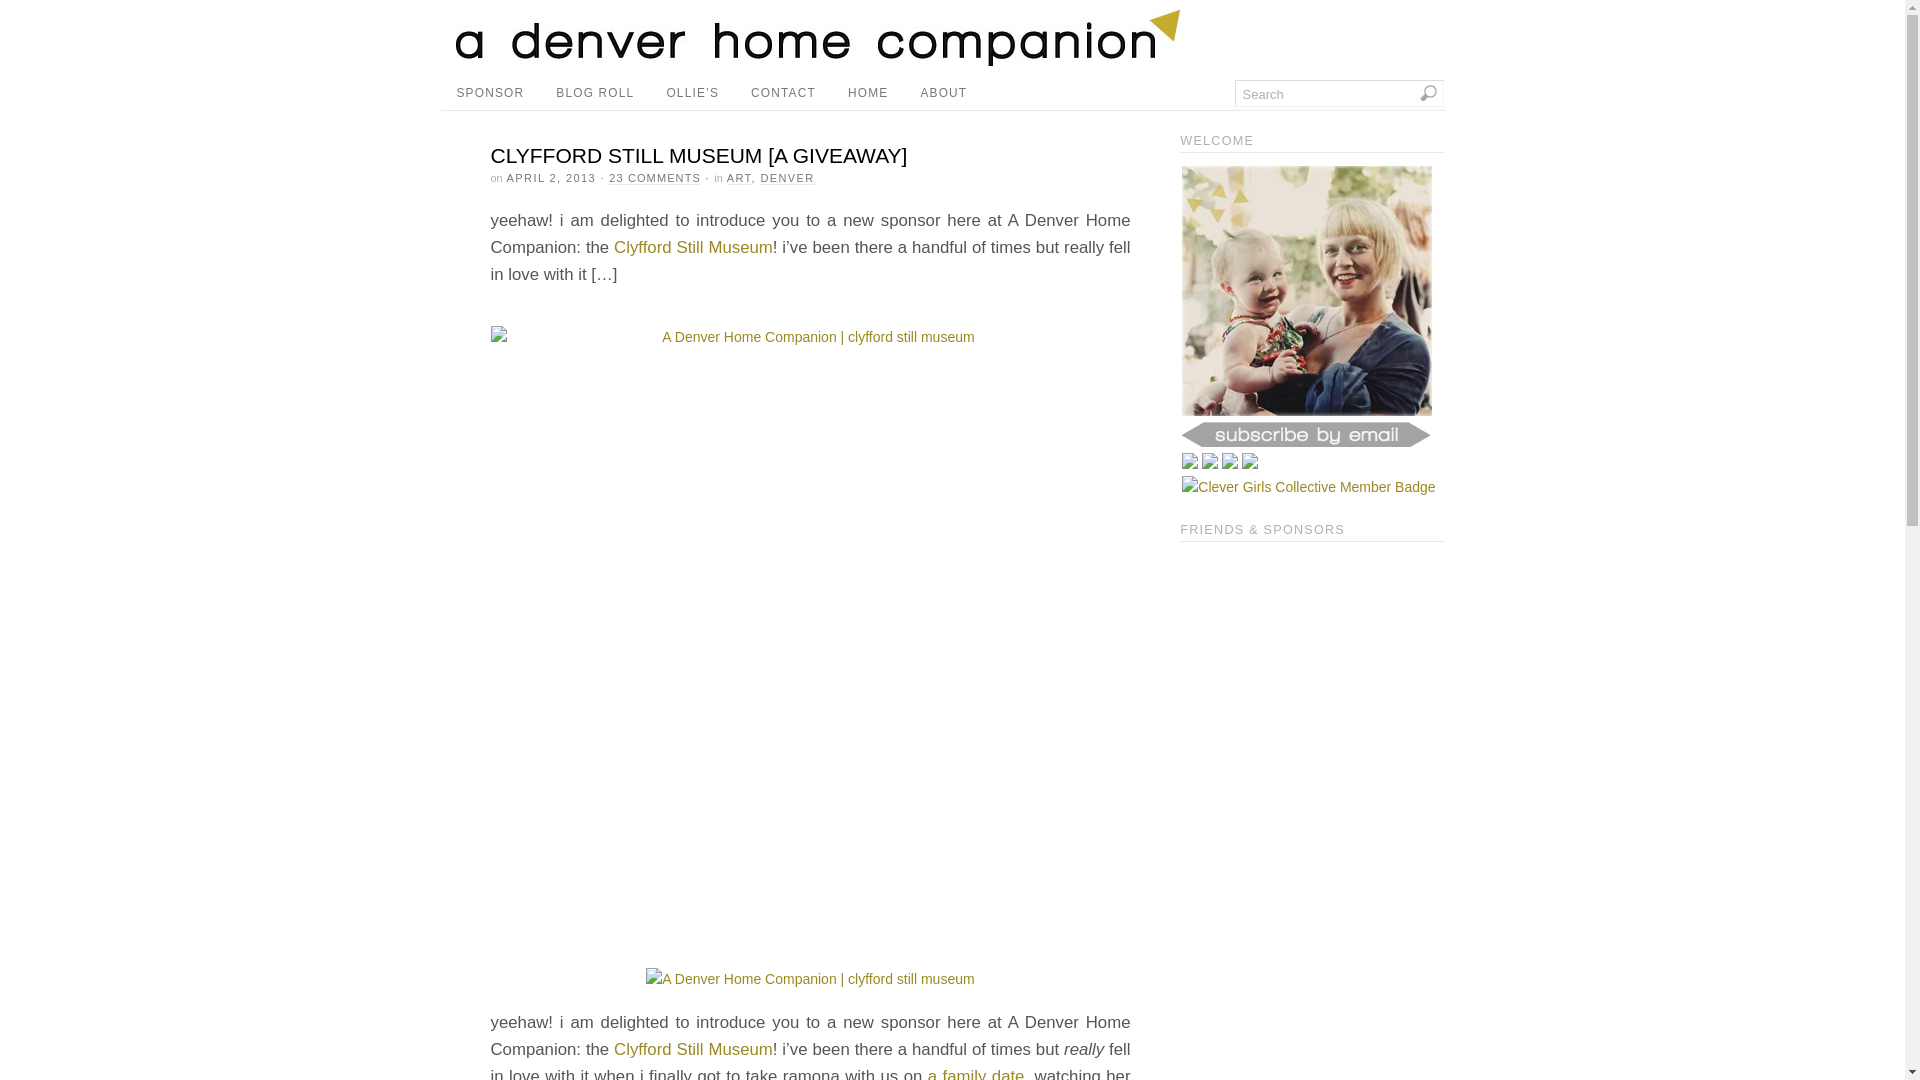  I want to click on a family date, so click(976, 1074).